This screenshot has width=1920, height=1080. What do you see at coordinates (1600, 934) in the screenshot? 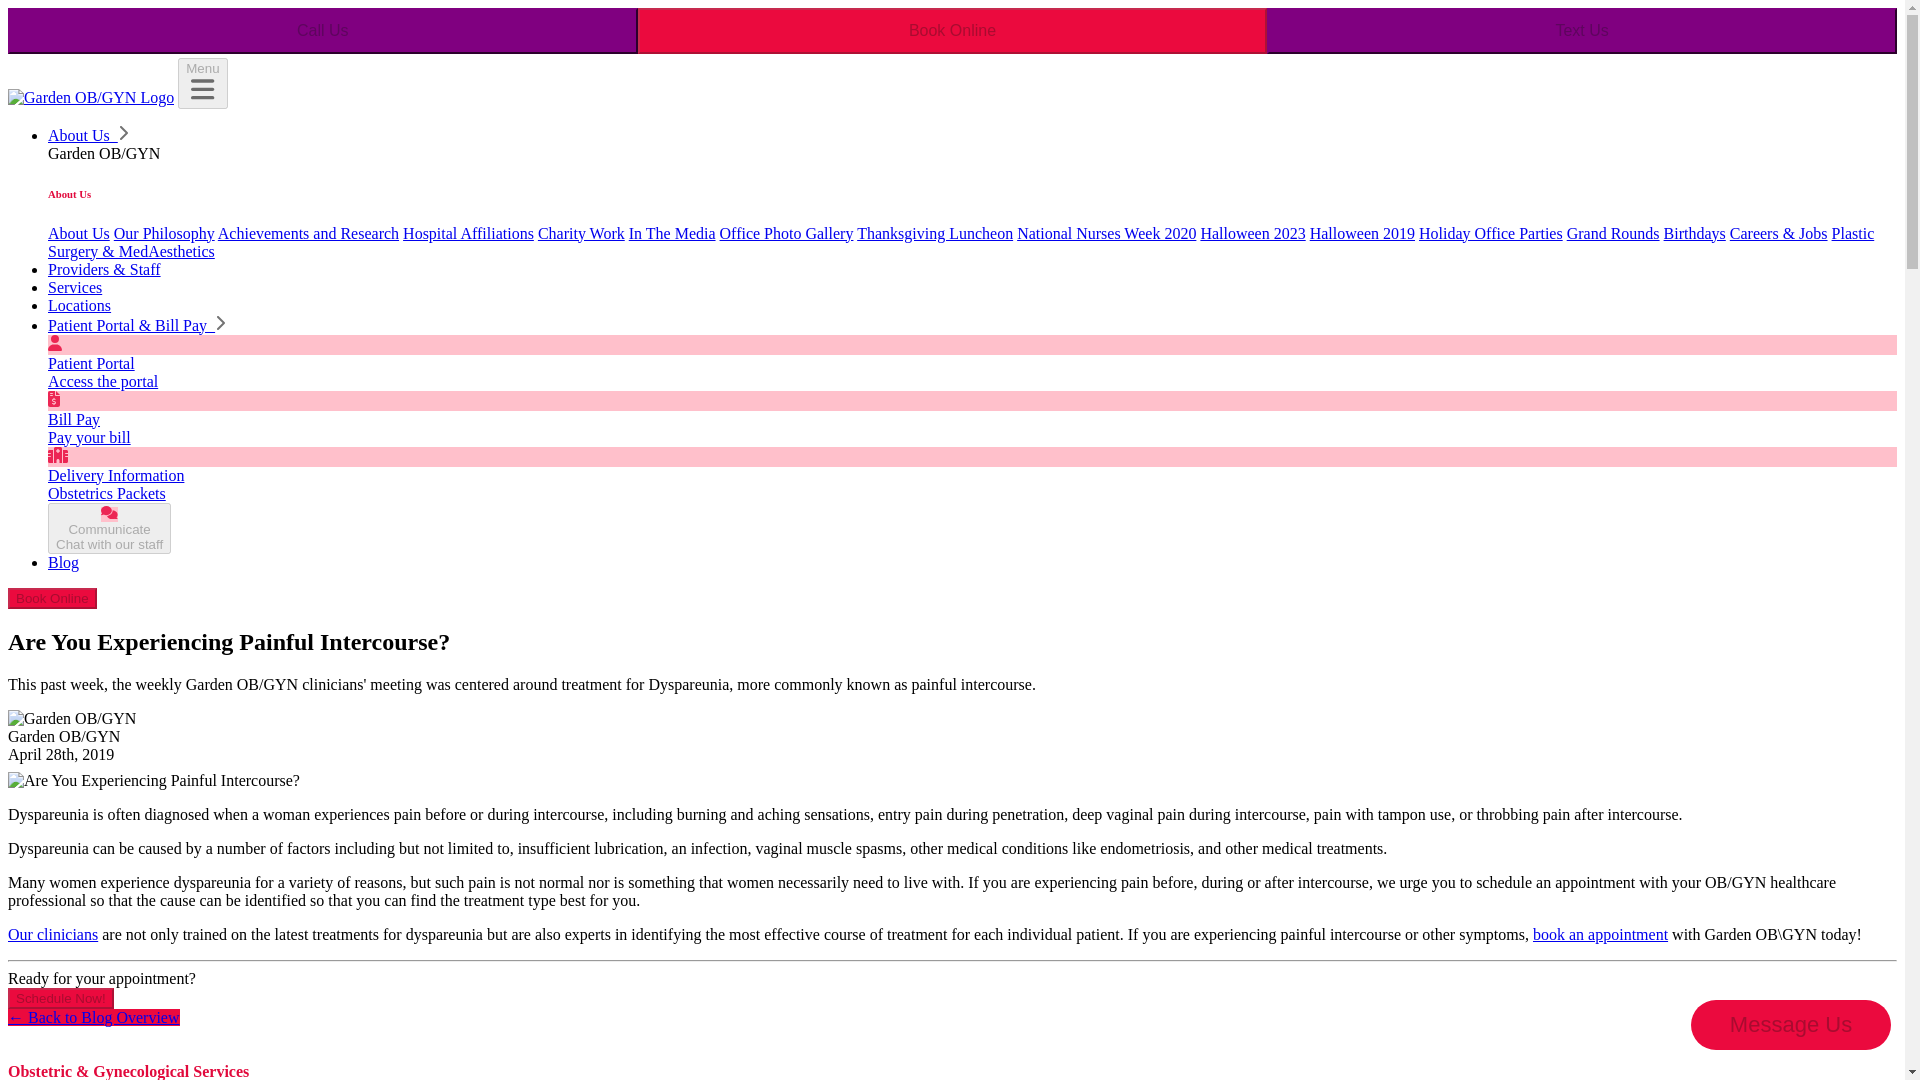
I see `Charity Work` at bounding box center [1600, 934].